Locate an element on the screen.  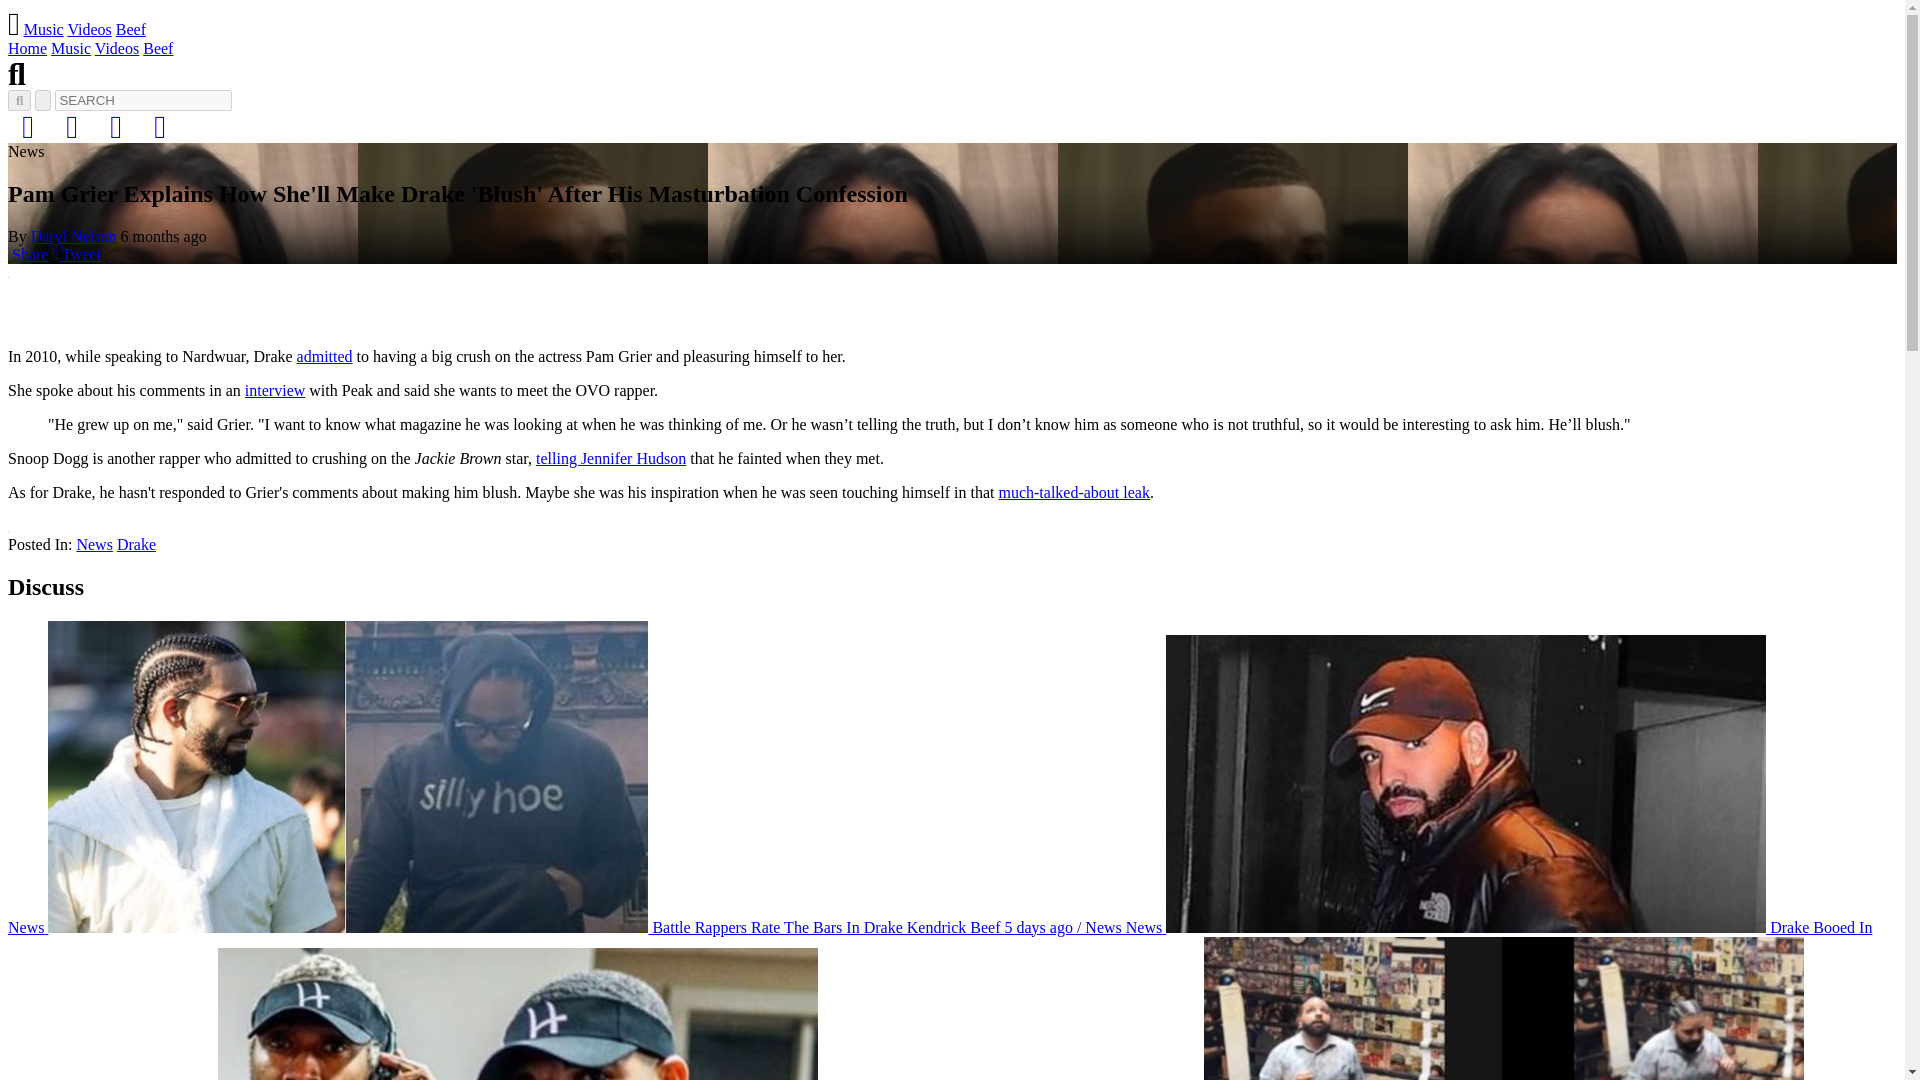
Daryl Nelson is located at coordinates (74, 236).